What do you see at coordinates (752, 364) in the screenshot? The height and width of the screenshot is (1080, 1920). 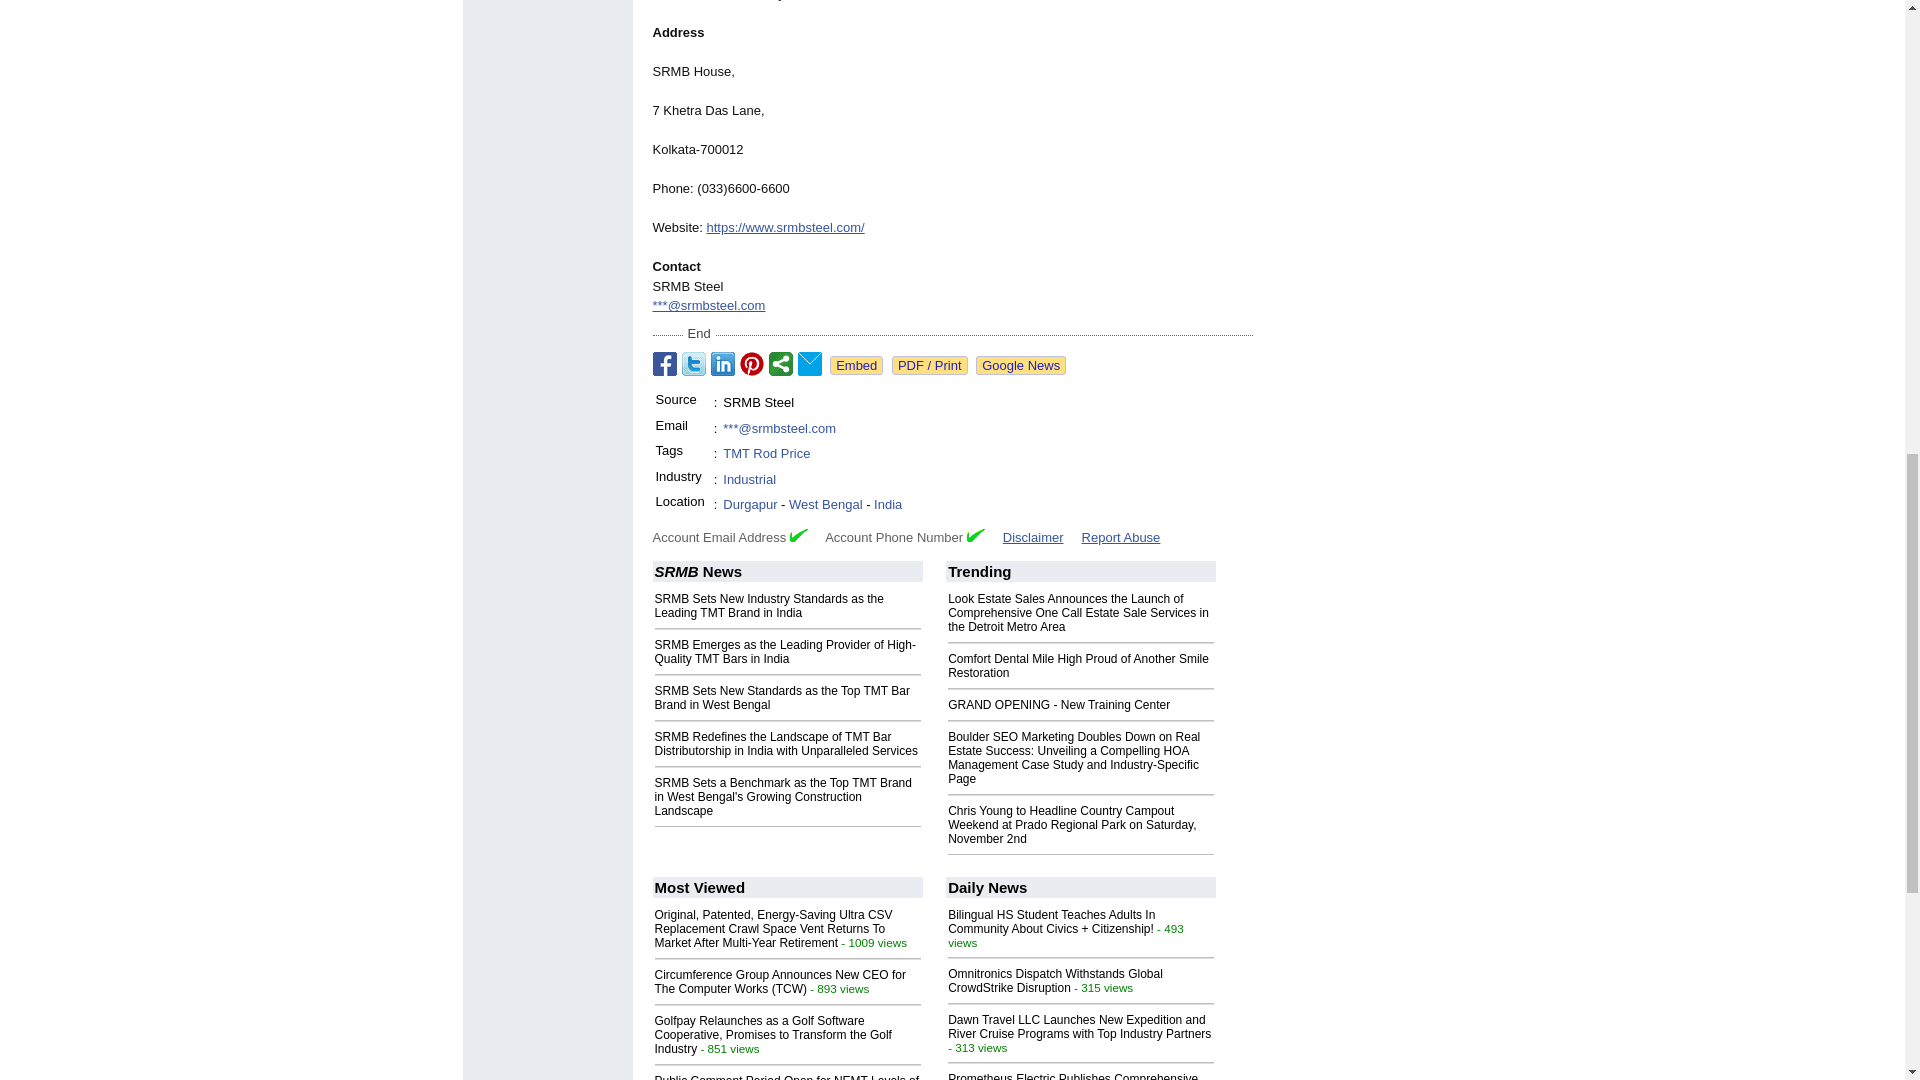 I see `Share on Pinterest` at bounding box center [752, 364].